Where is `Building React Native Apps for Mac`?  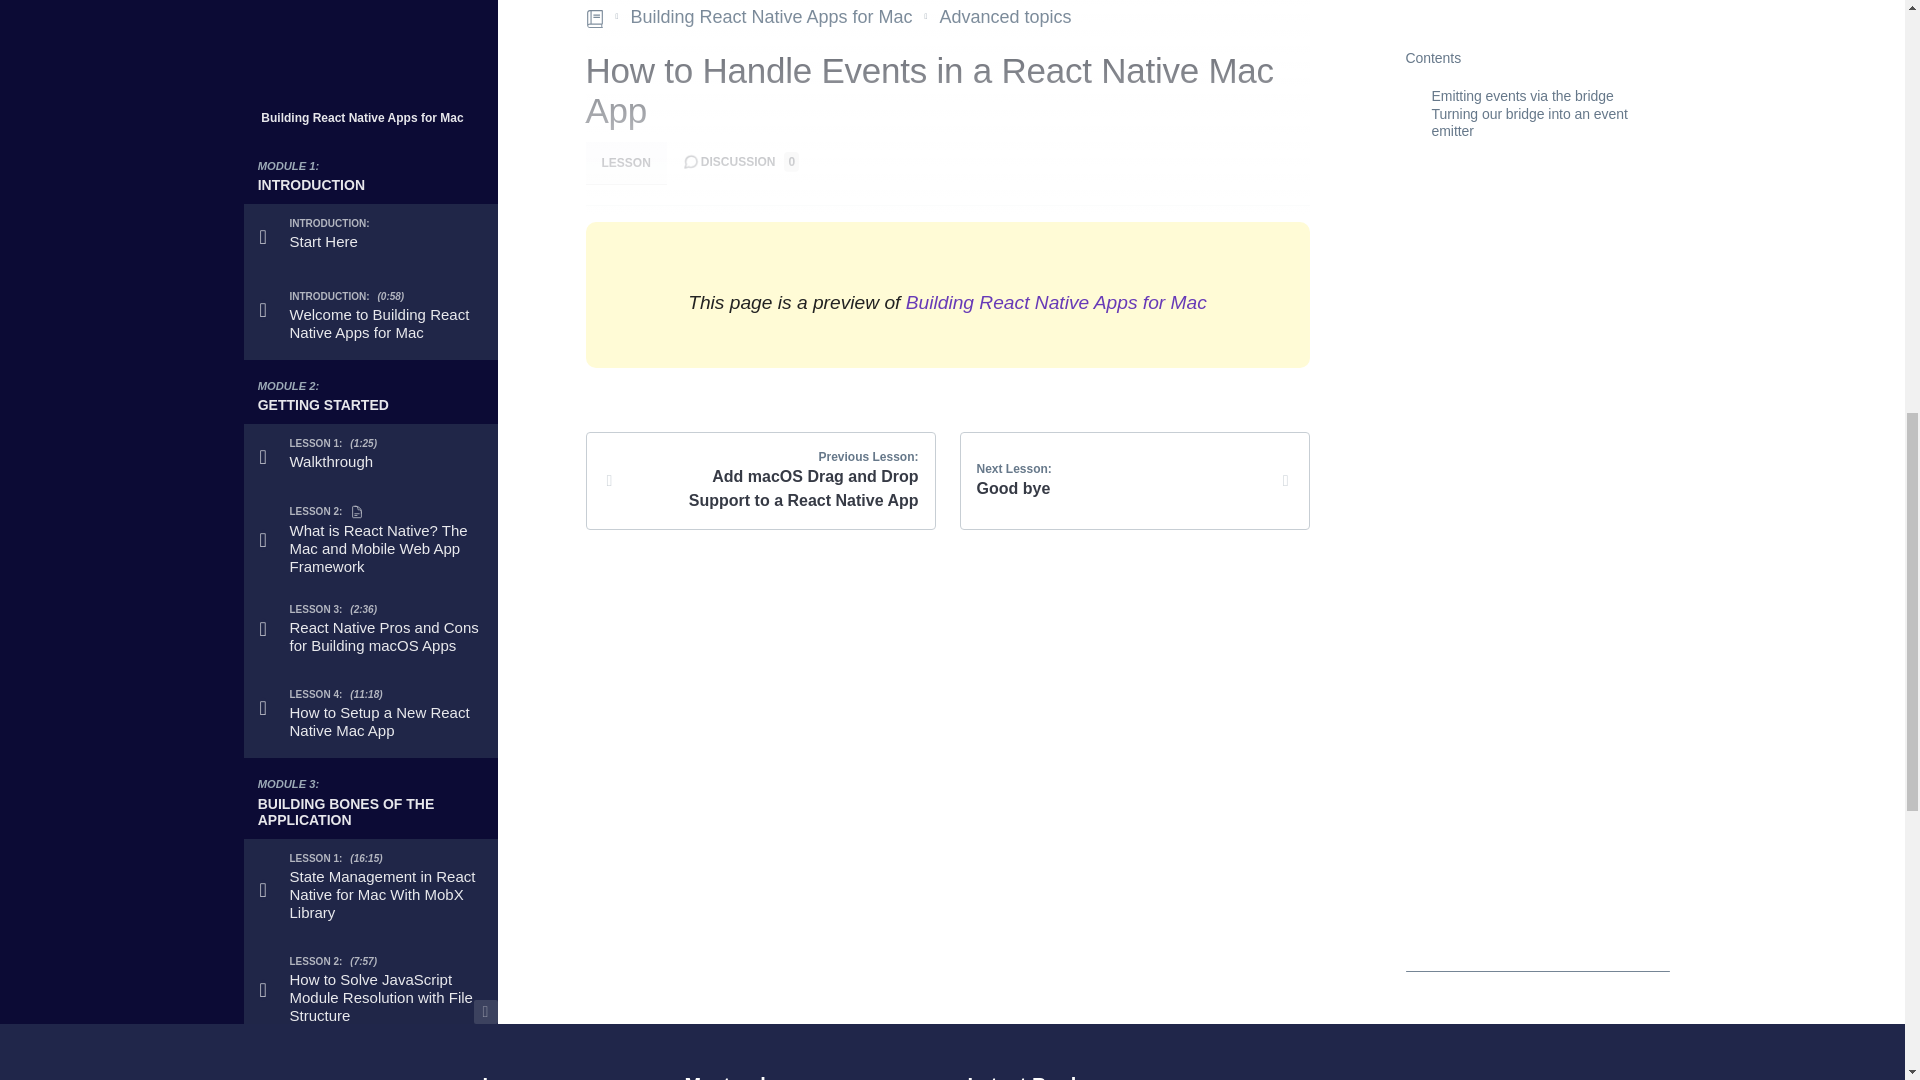
Building React Native Apps for Mac is located at coordinates (370, 172).